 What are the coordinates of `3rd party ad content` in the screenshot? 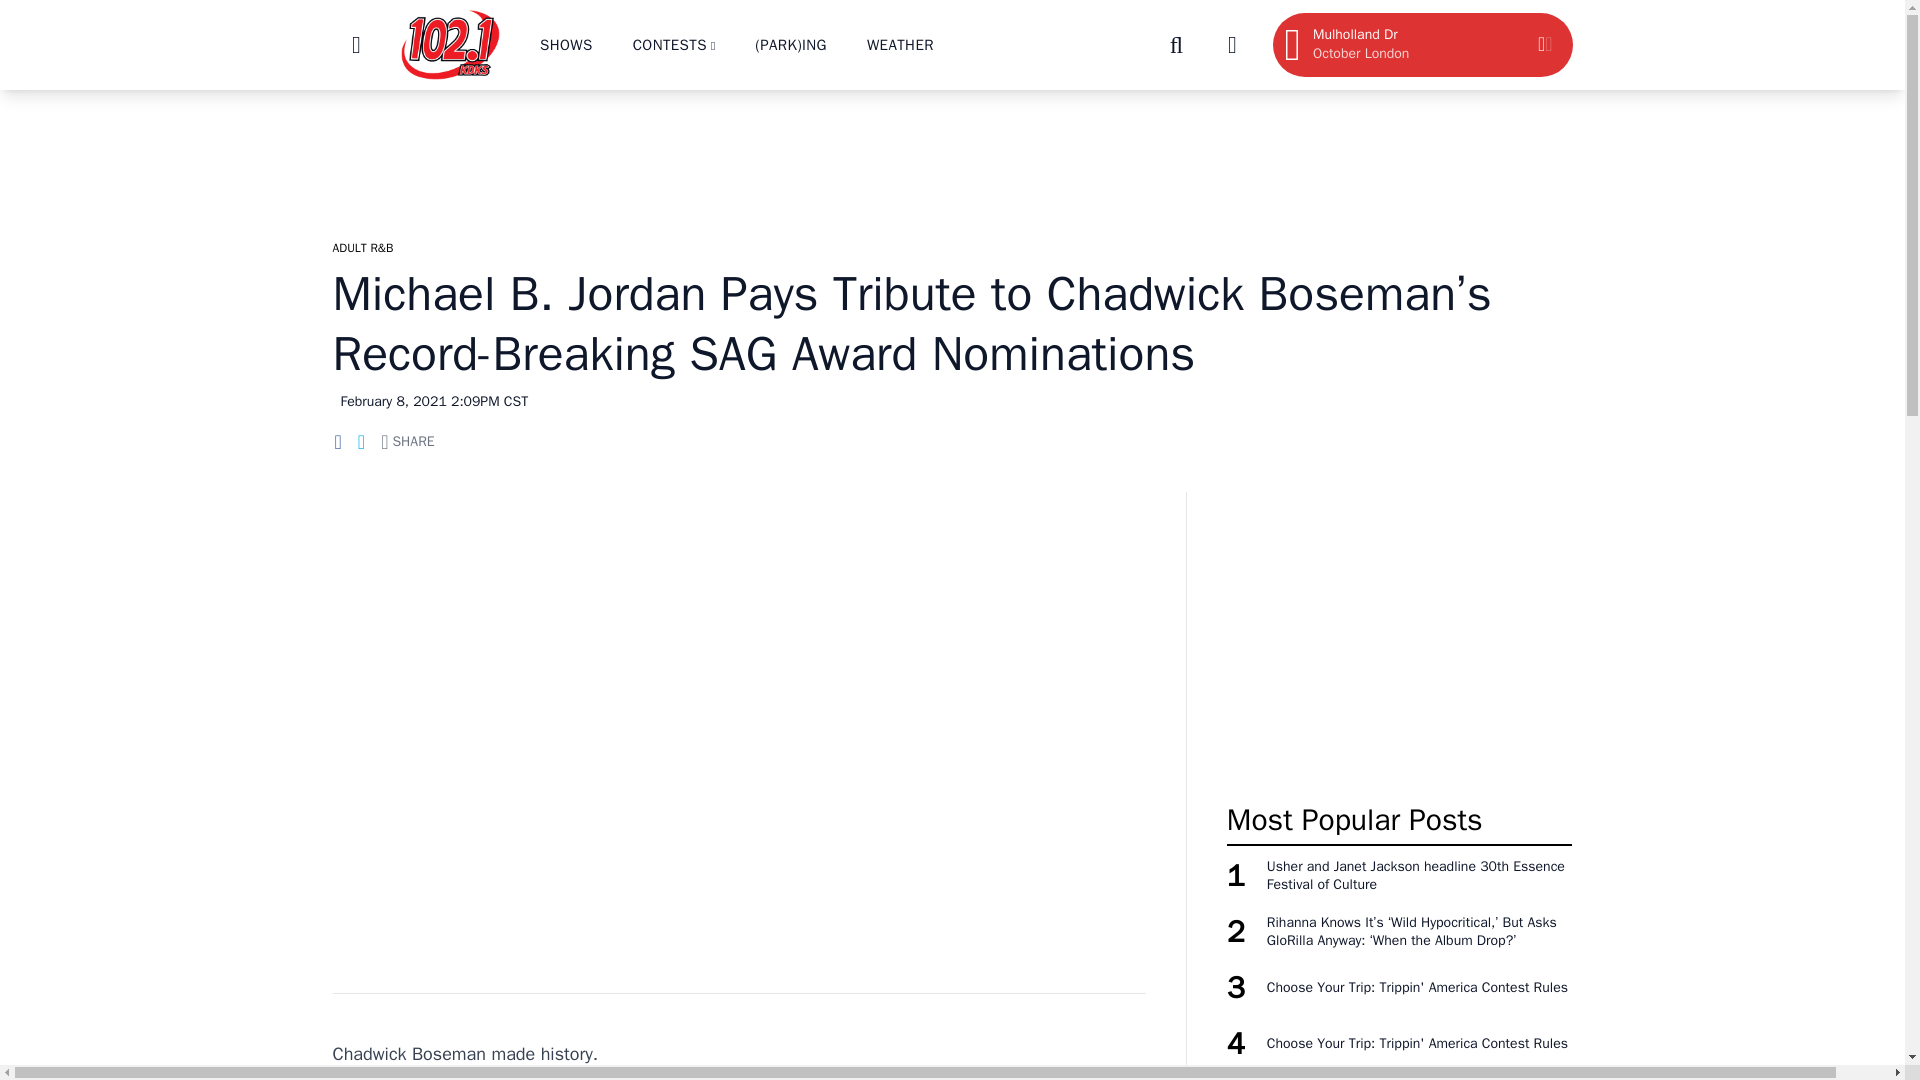 It's located at (1399, 636).